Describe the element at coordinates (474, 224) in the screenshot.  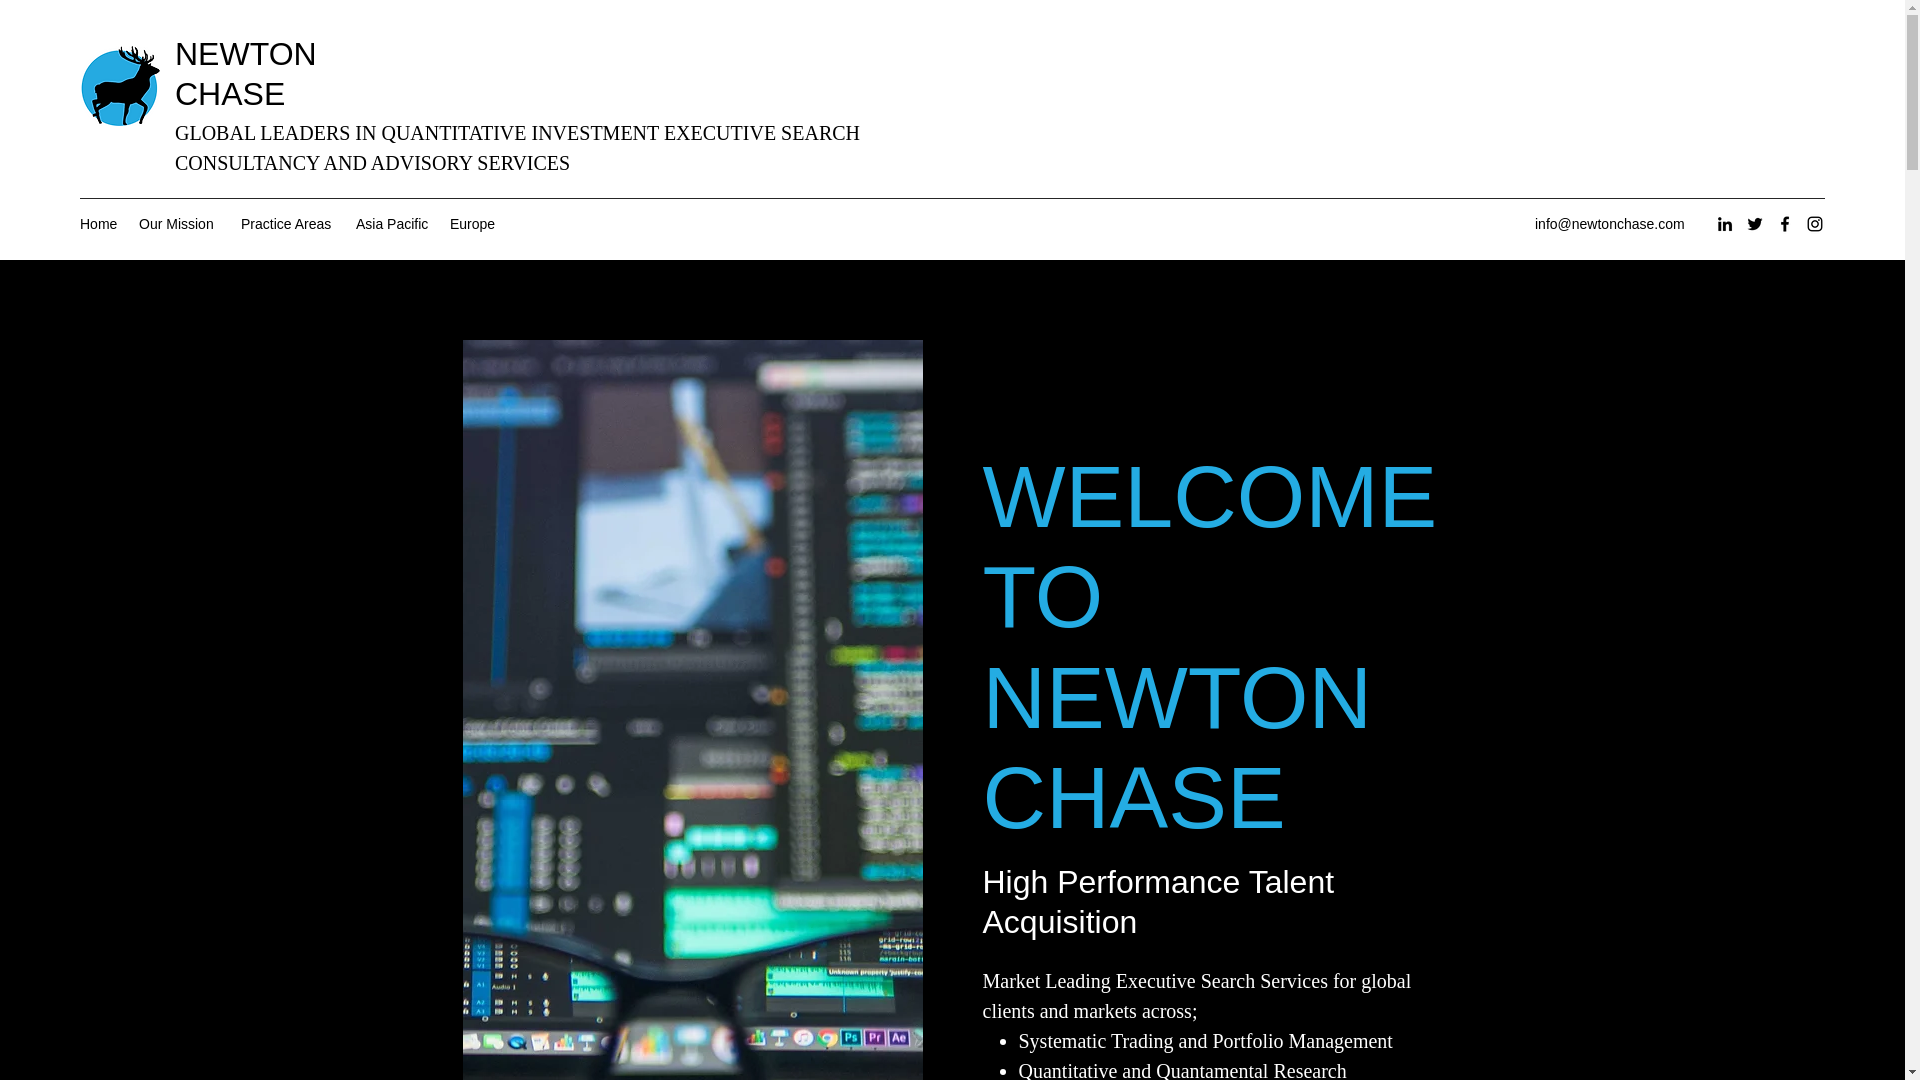
I see `Europe` at that location.